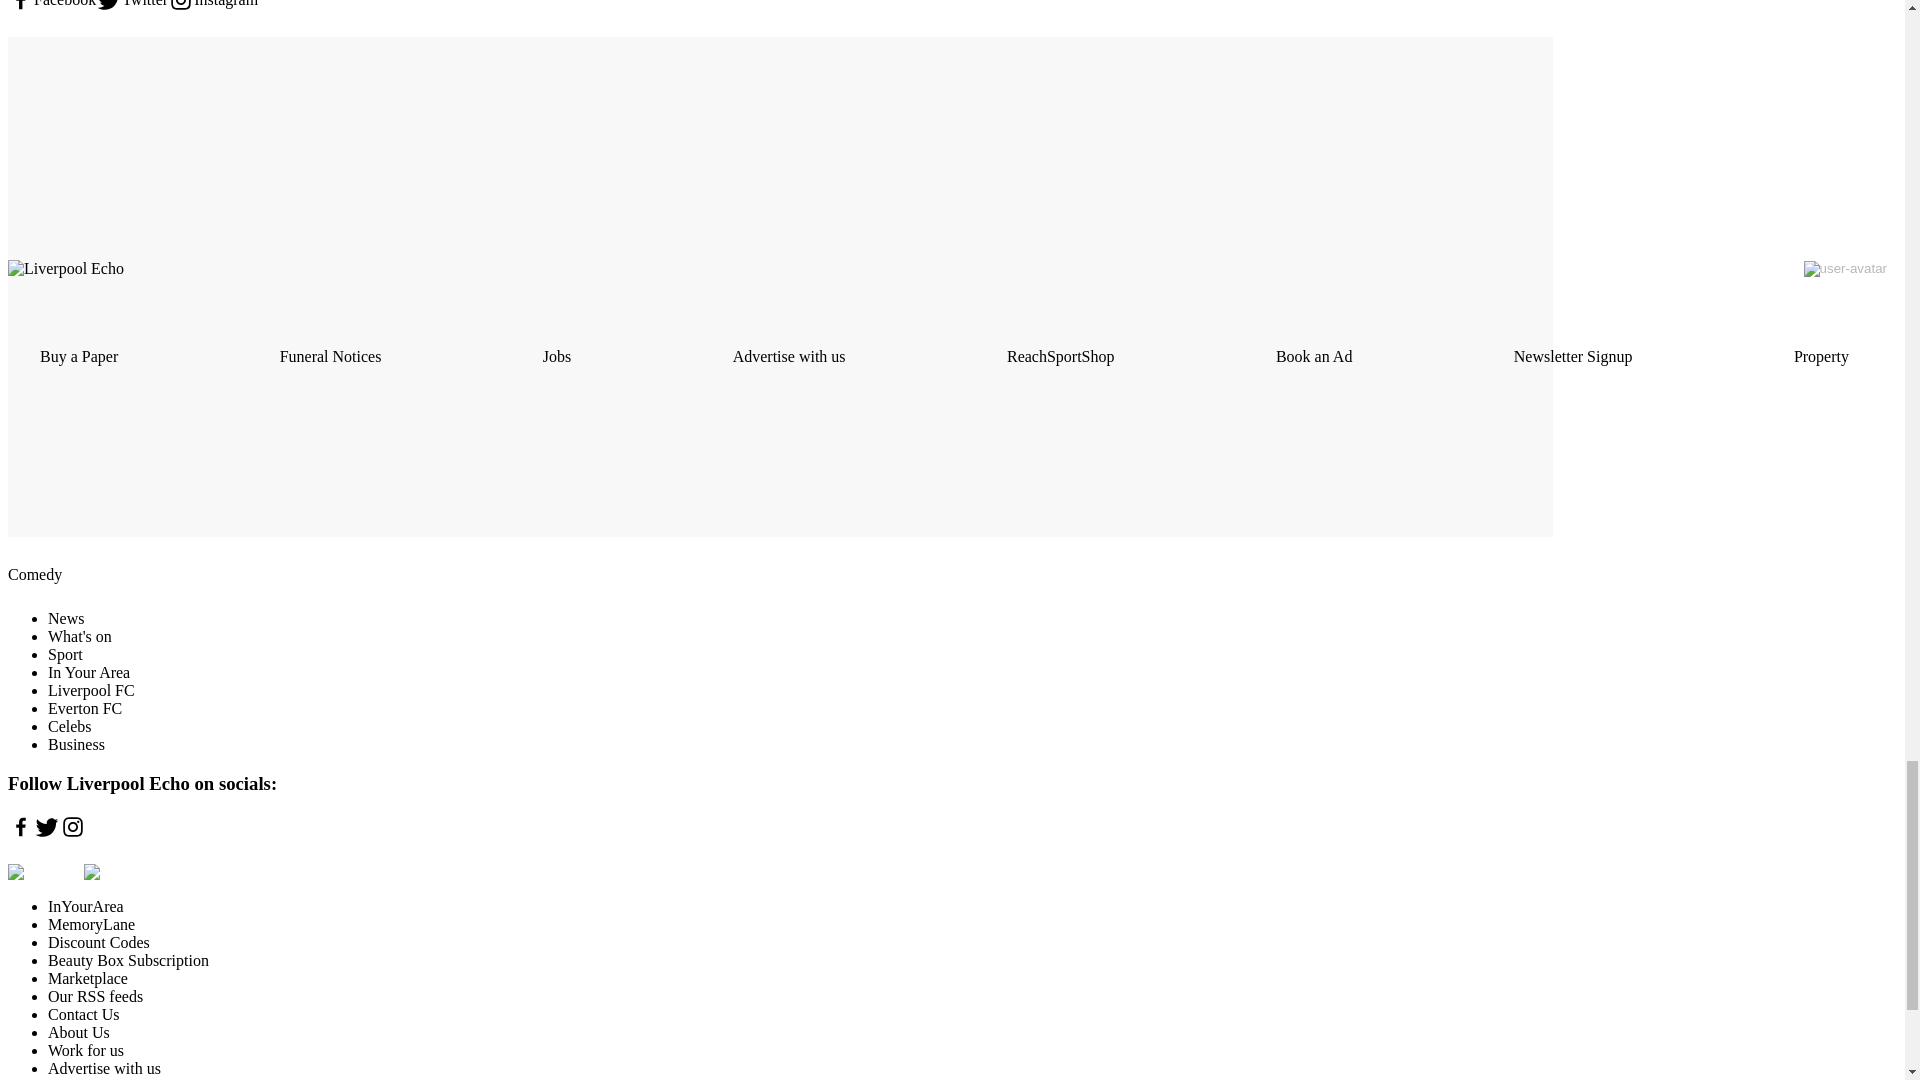  Describe the element at coordinates (52, 6) in the screenshot. I see `Facebook` at that location.